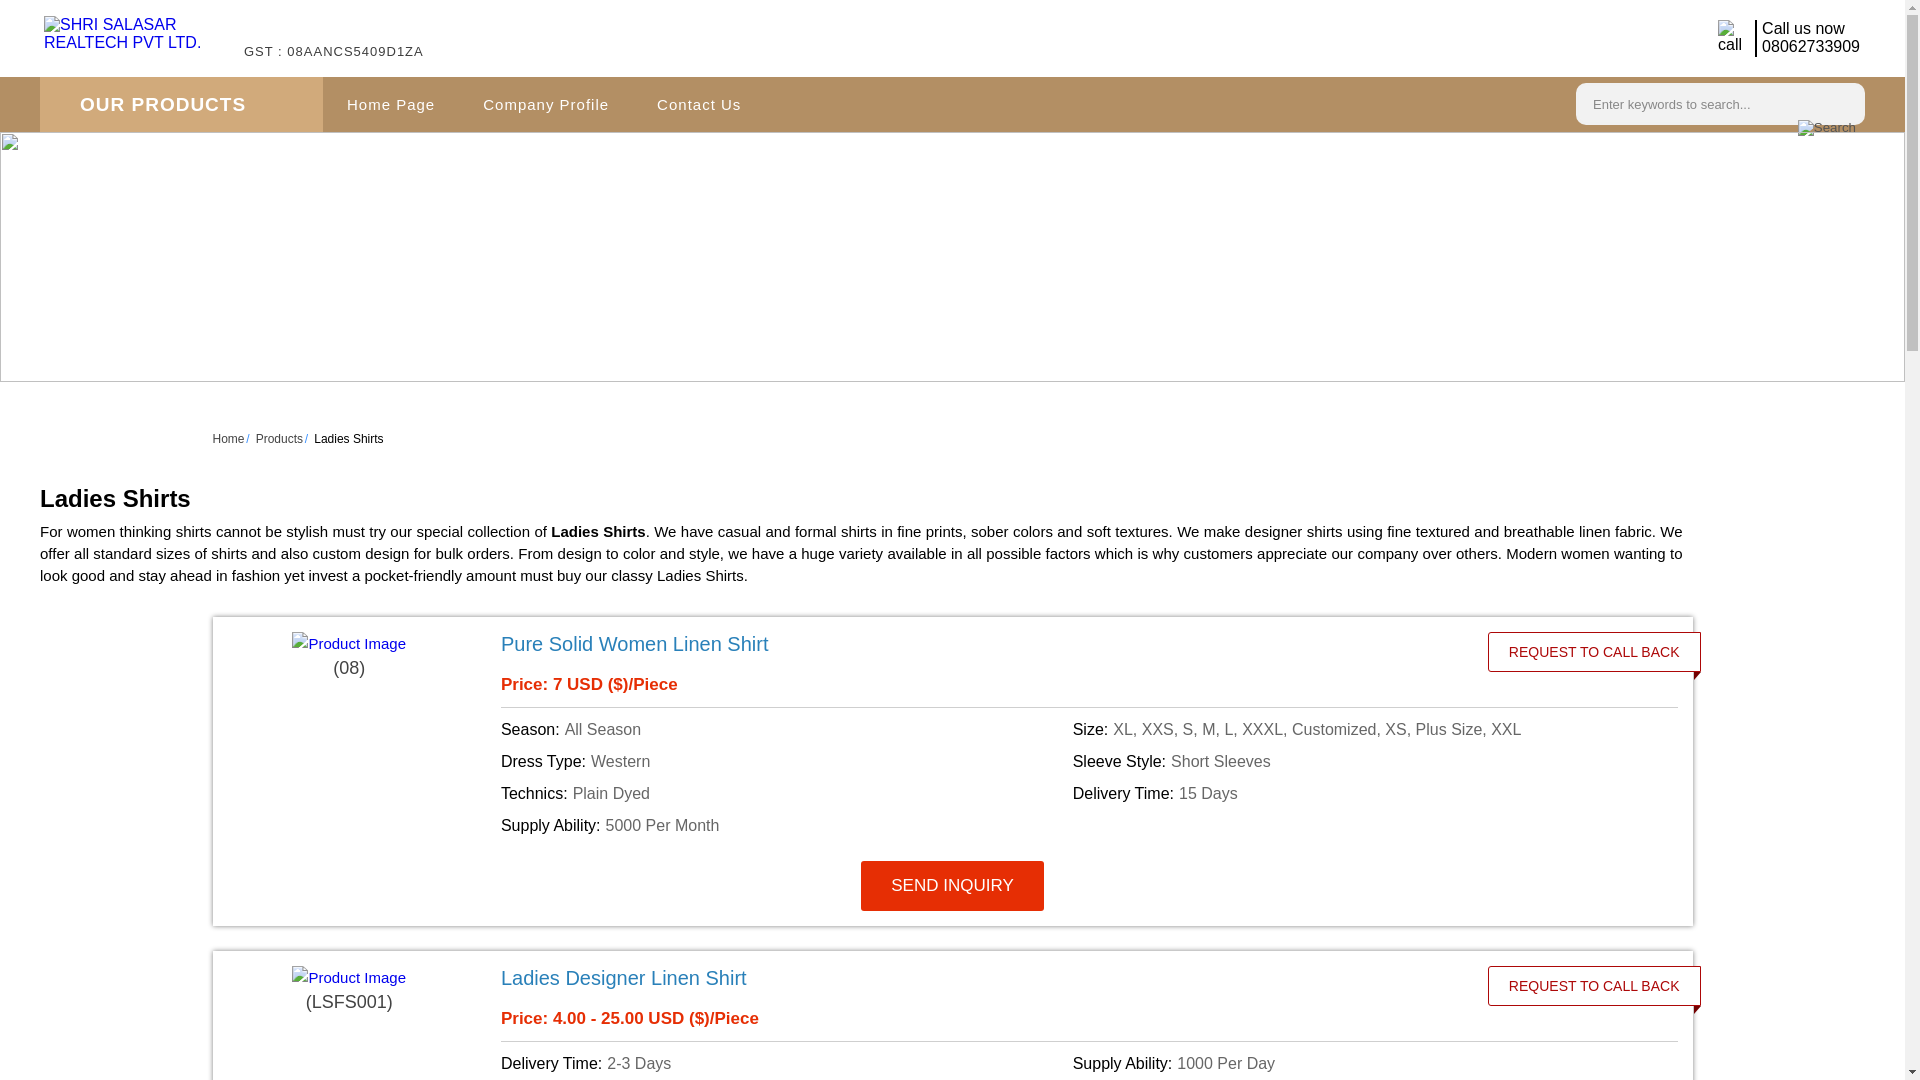 Image resolution: width=1920 pixels, height=1080 pixels. I want to click on REQUEST TO CALL BACK, so click(1594, 651).